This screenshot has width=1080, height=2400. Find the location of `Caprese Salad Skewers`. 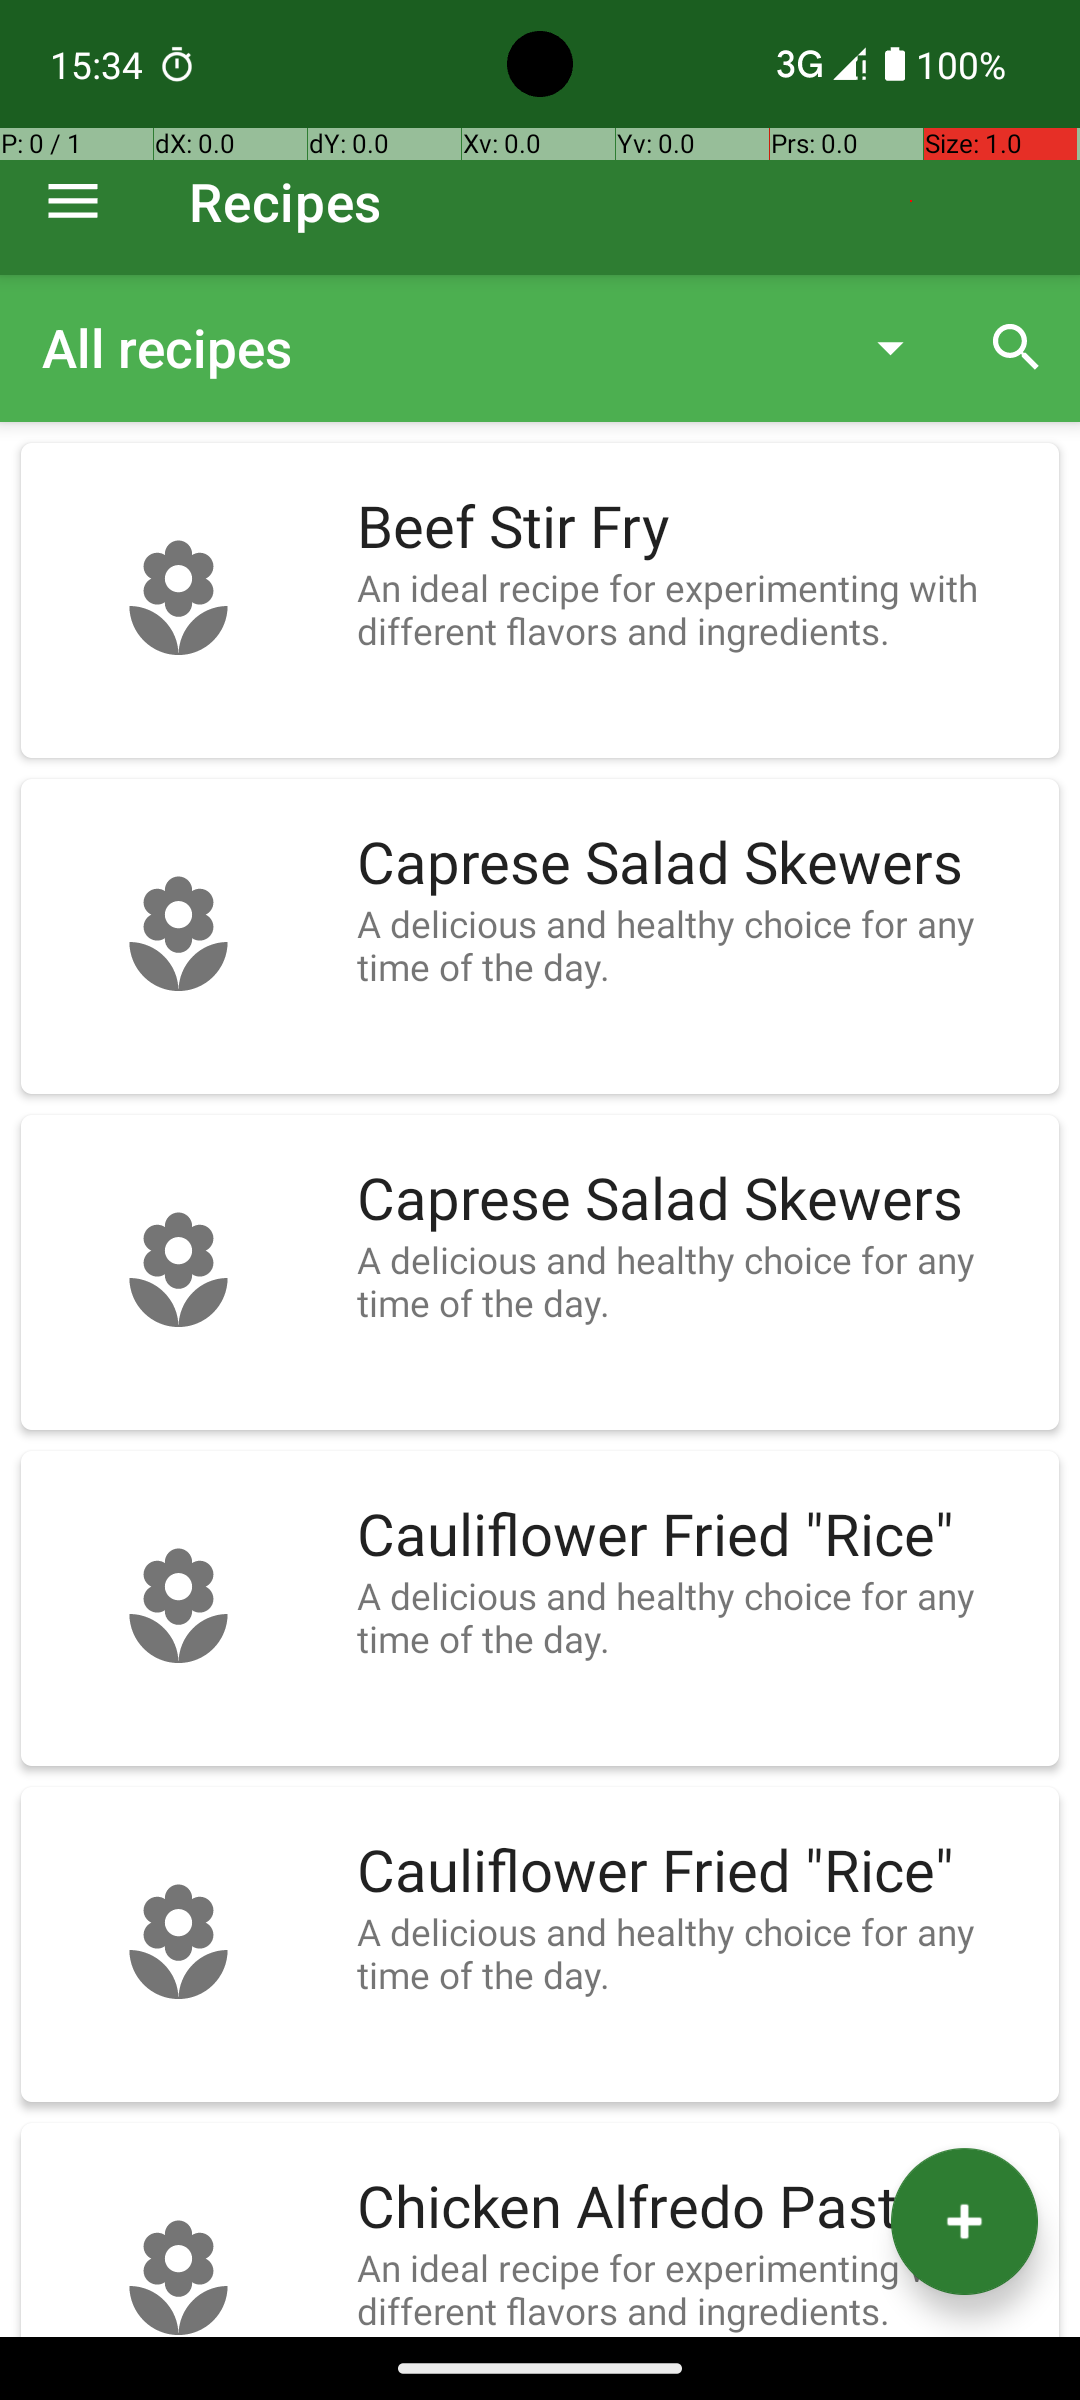

Caprese Salad Skewers is located at coordinates (698, 864).